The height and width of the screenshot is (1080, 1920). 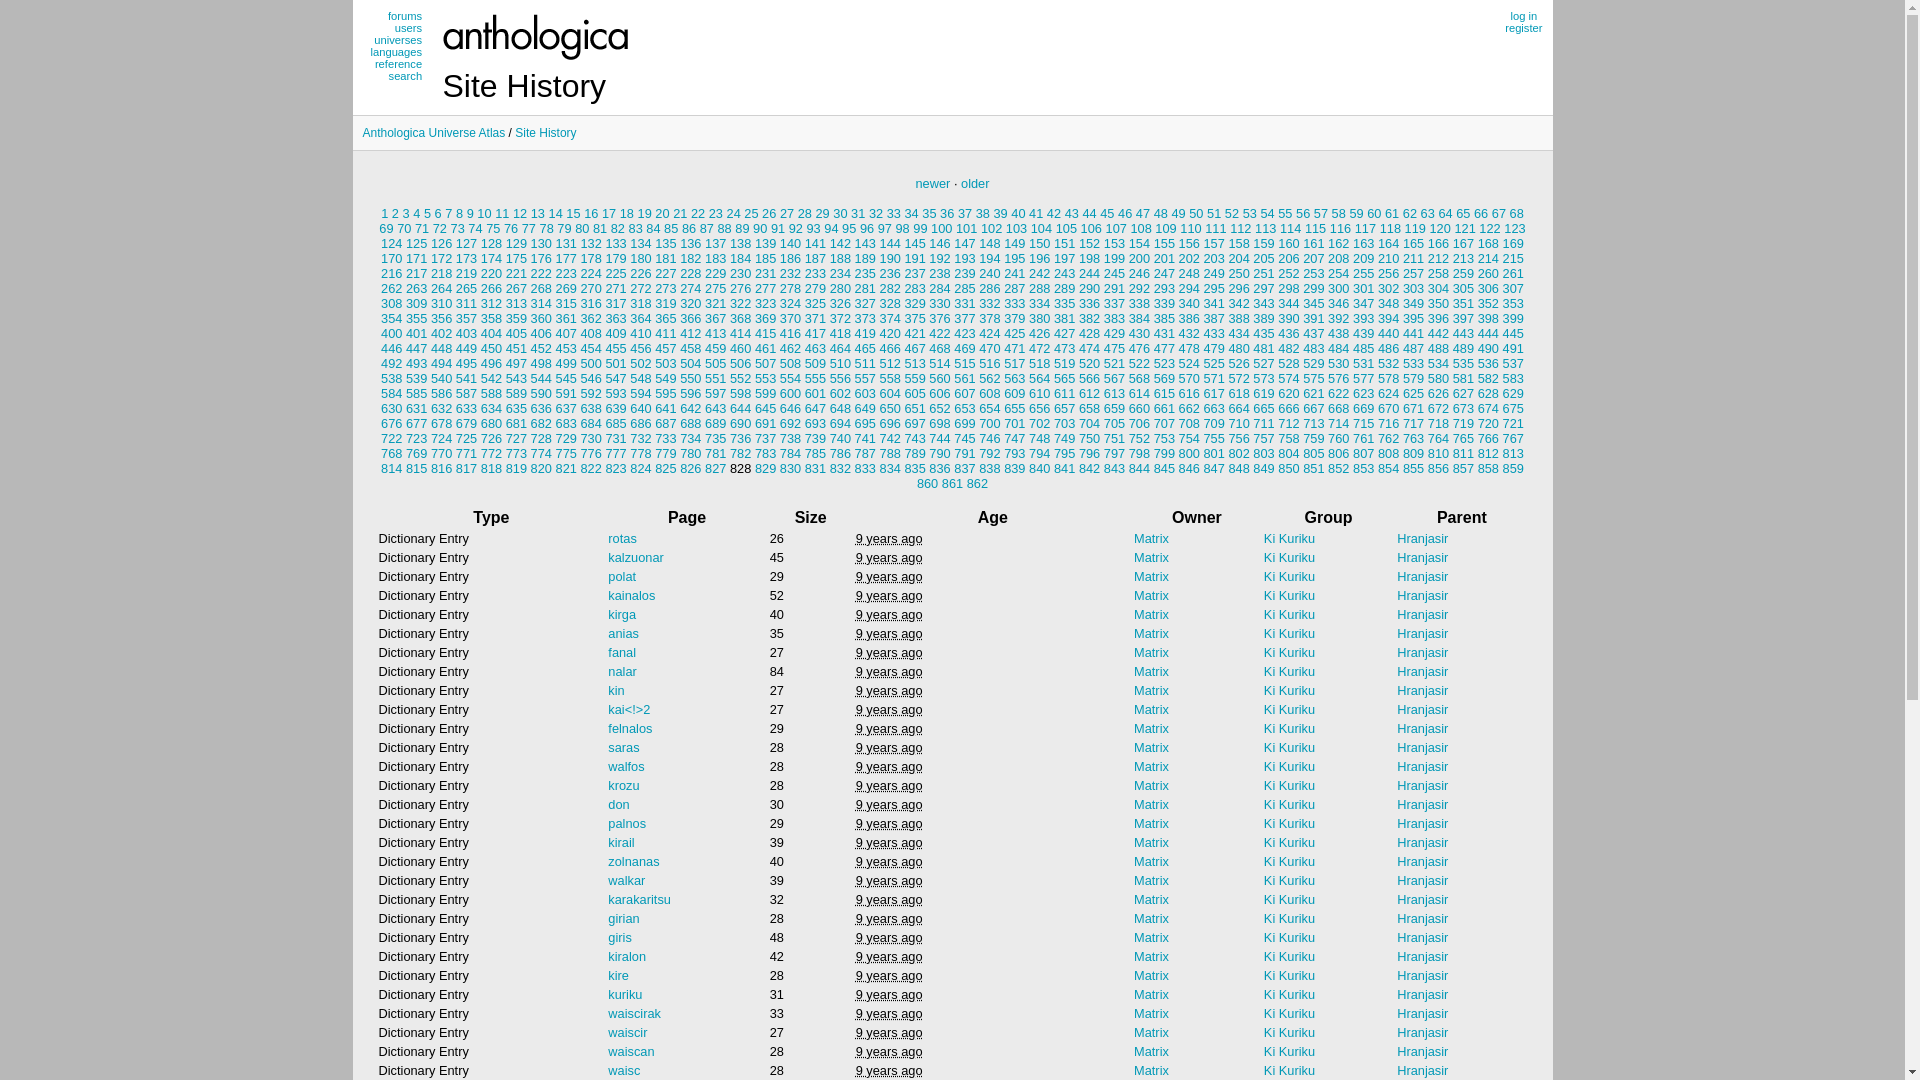 What do you see at coordinates (816, 304) in the screenshot?
I see `325` at bounding box center [816, 304].